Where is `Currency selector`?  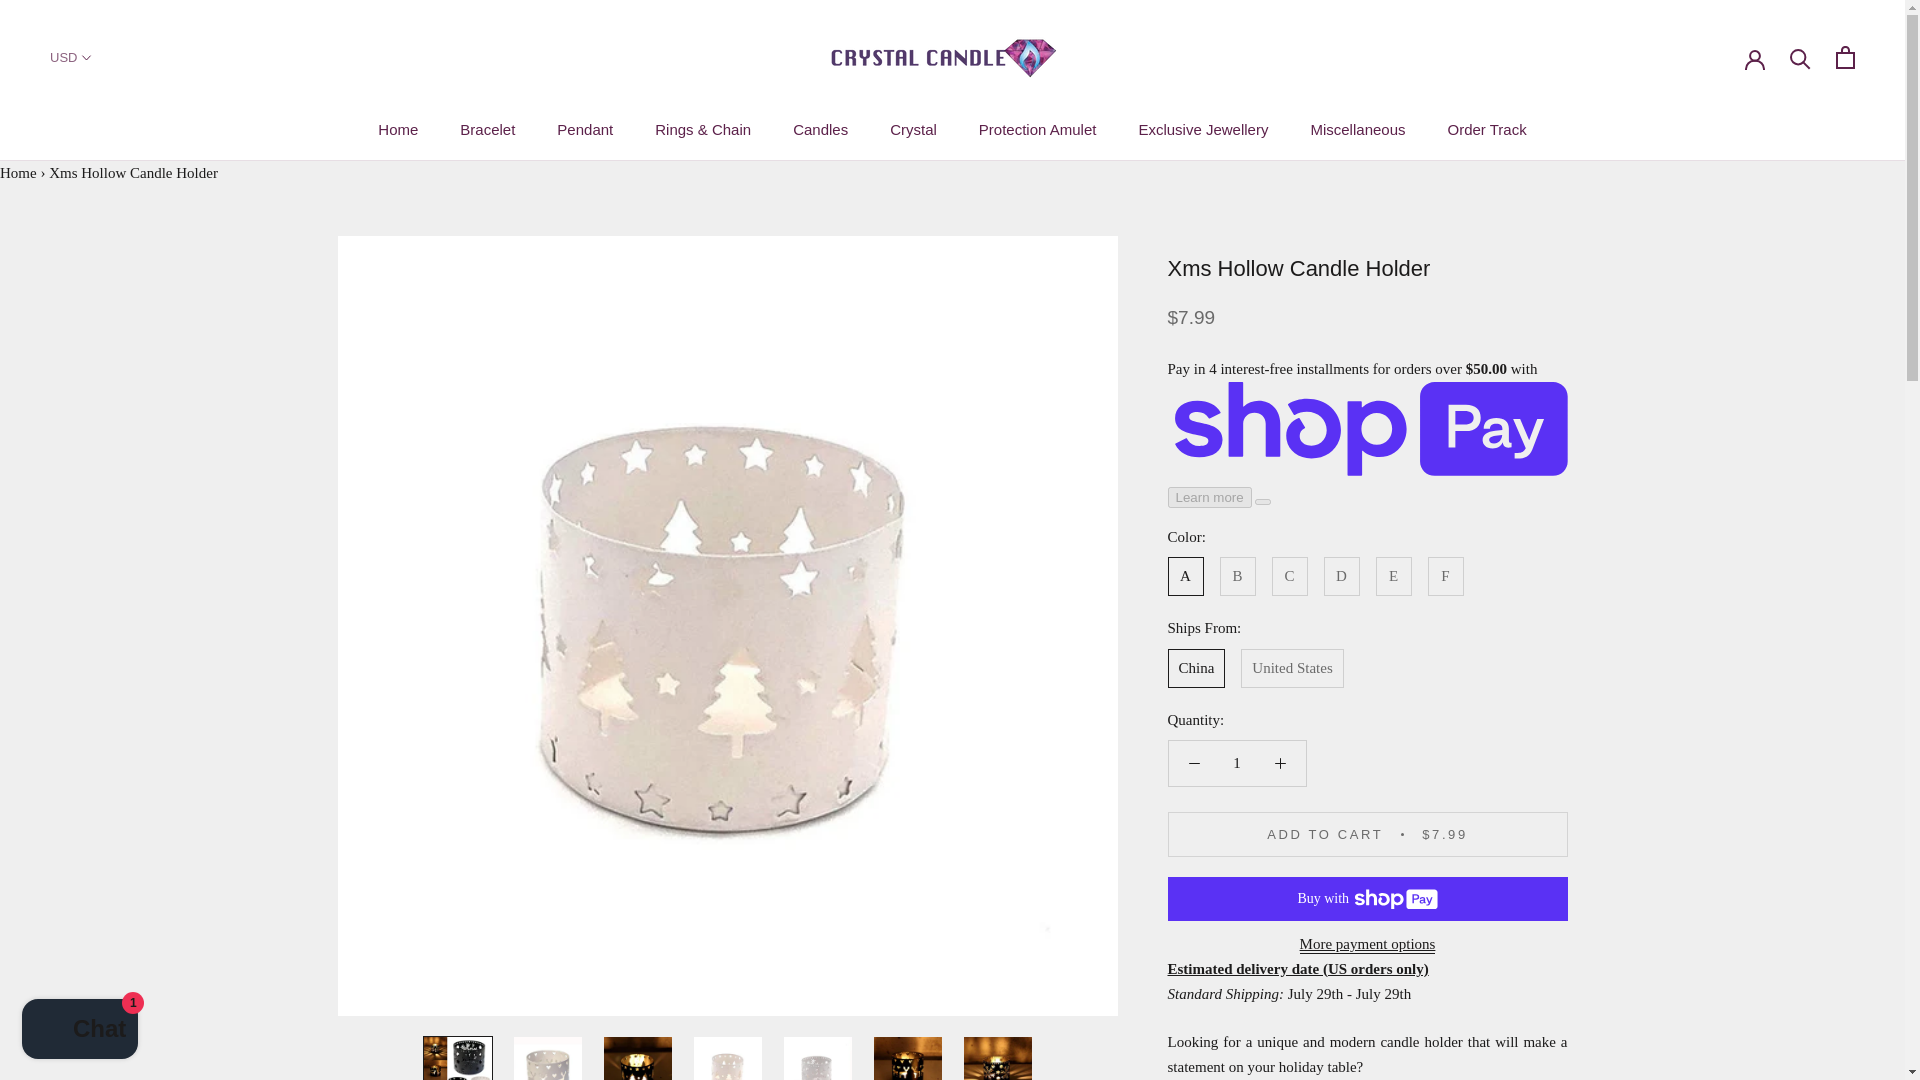 Currency selector is located at coordinates (70, 56).